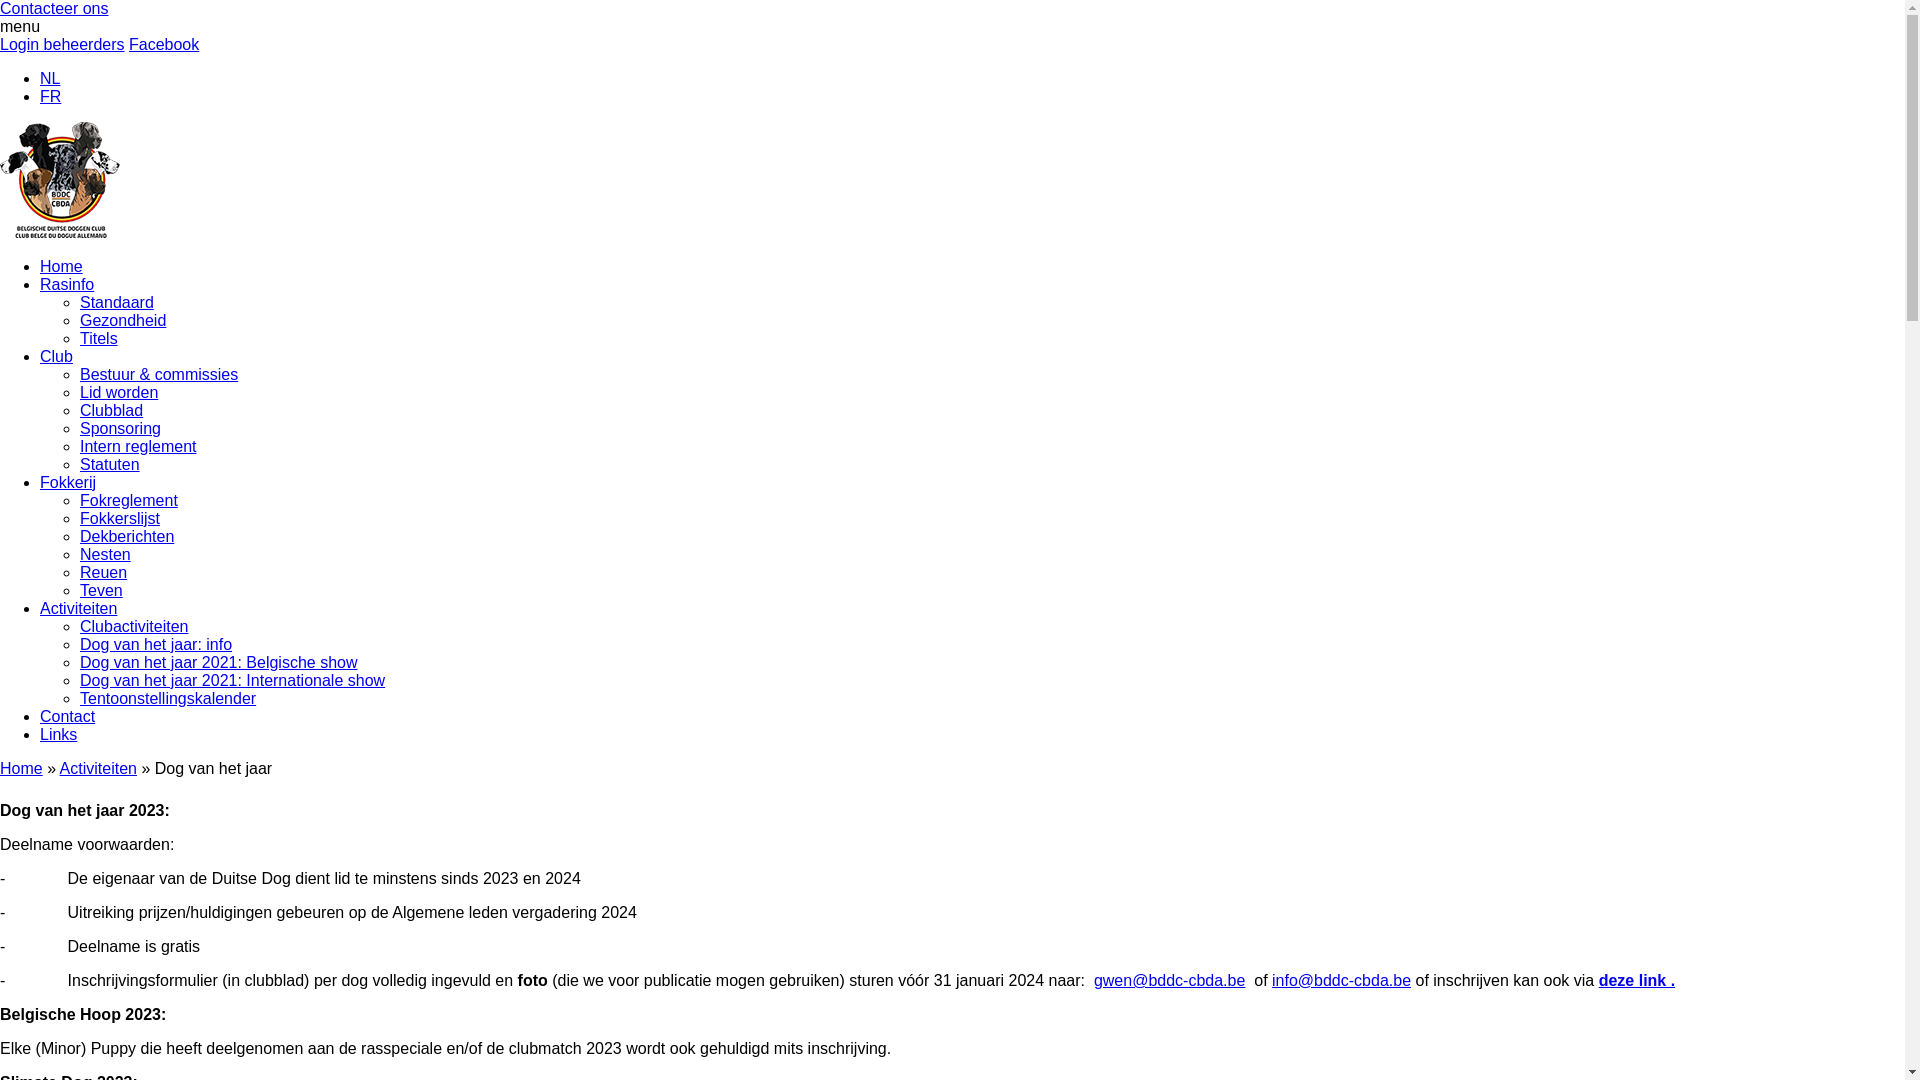 This screenshot has width=1920, height=1080. Describe the element at coordinates (104, 572) in the screenshot. I see `Reuen` at that location.